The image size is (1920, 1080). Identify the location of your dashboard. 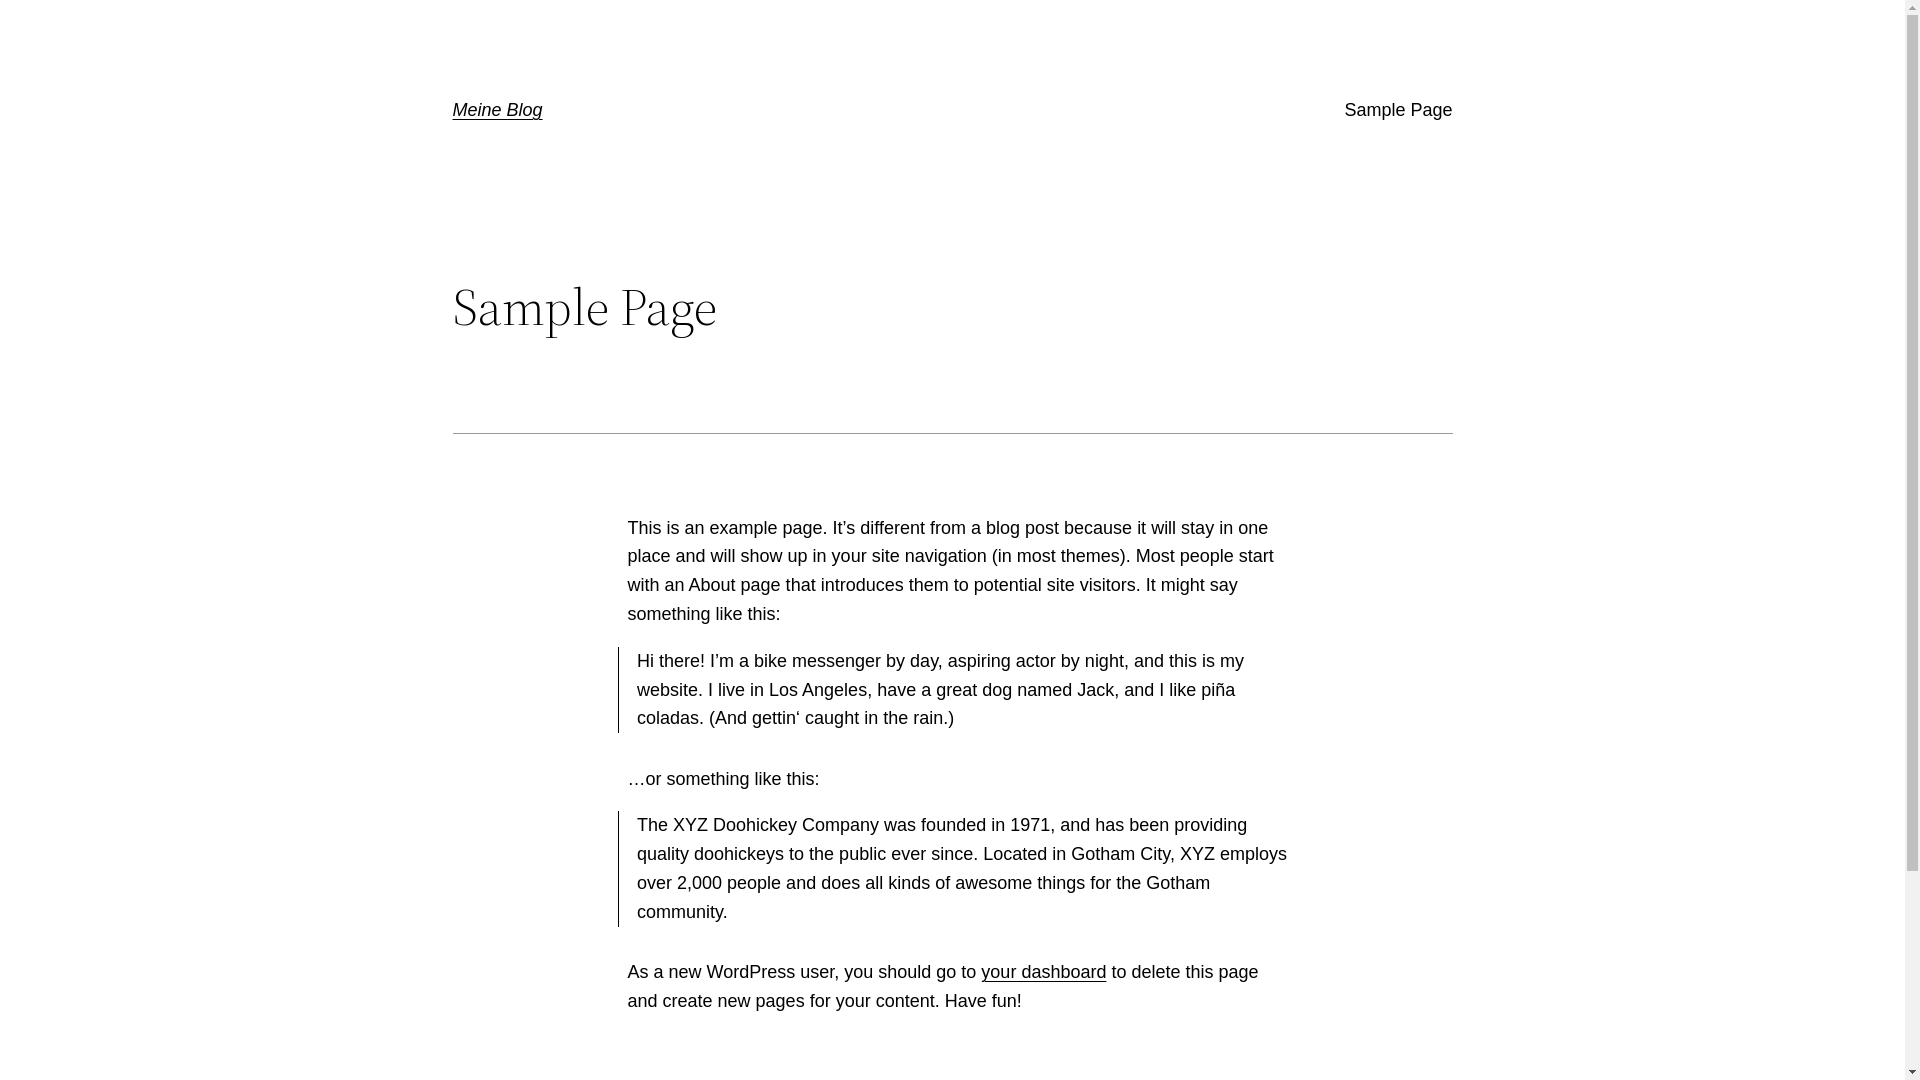
(1044, 972).